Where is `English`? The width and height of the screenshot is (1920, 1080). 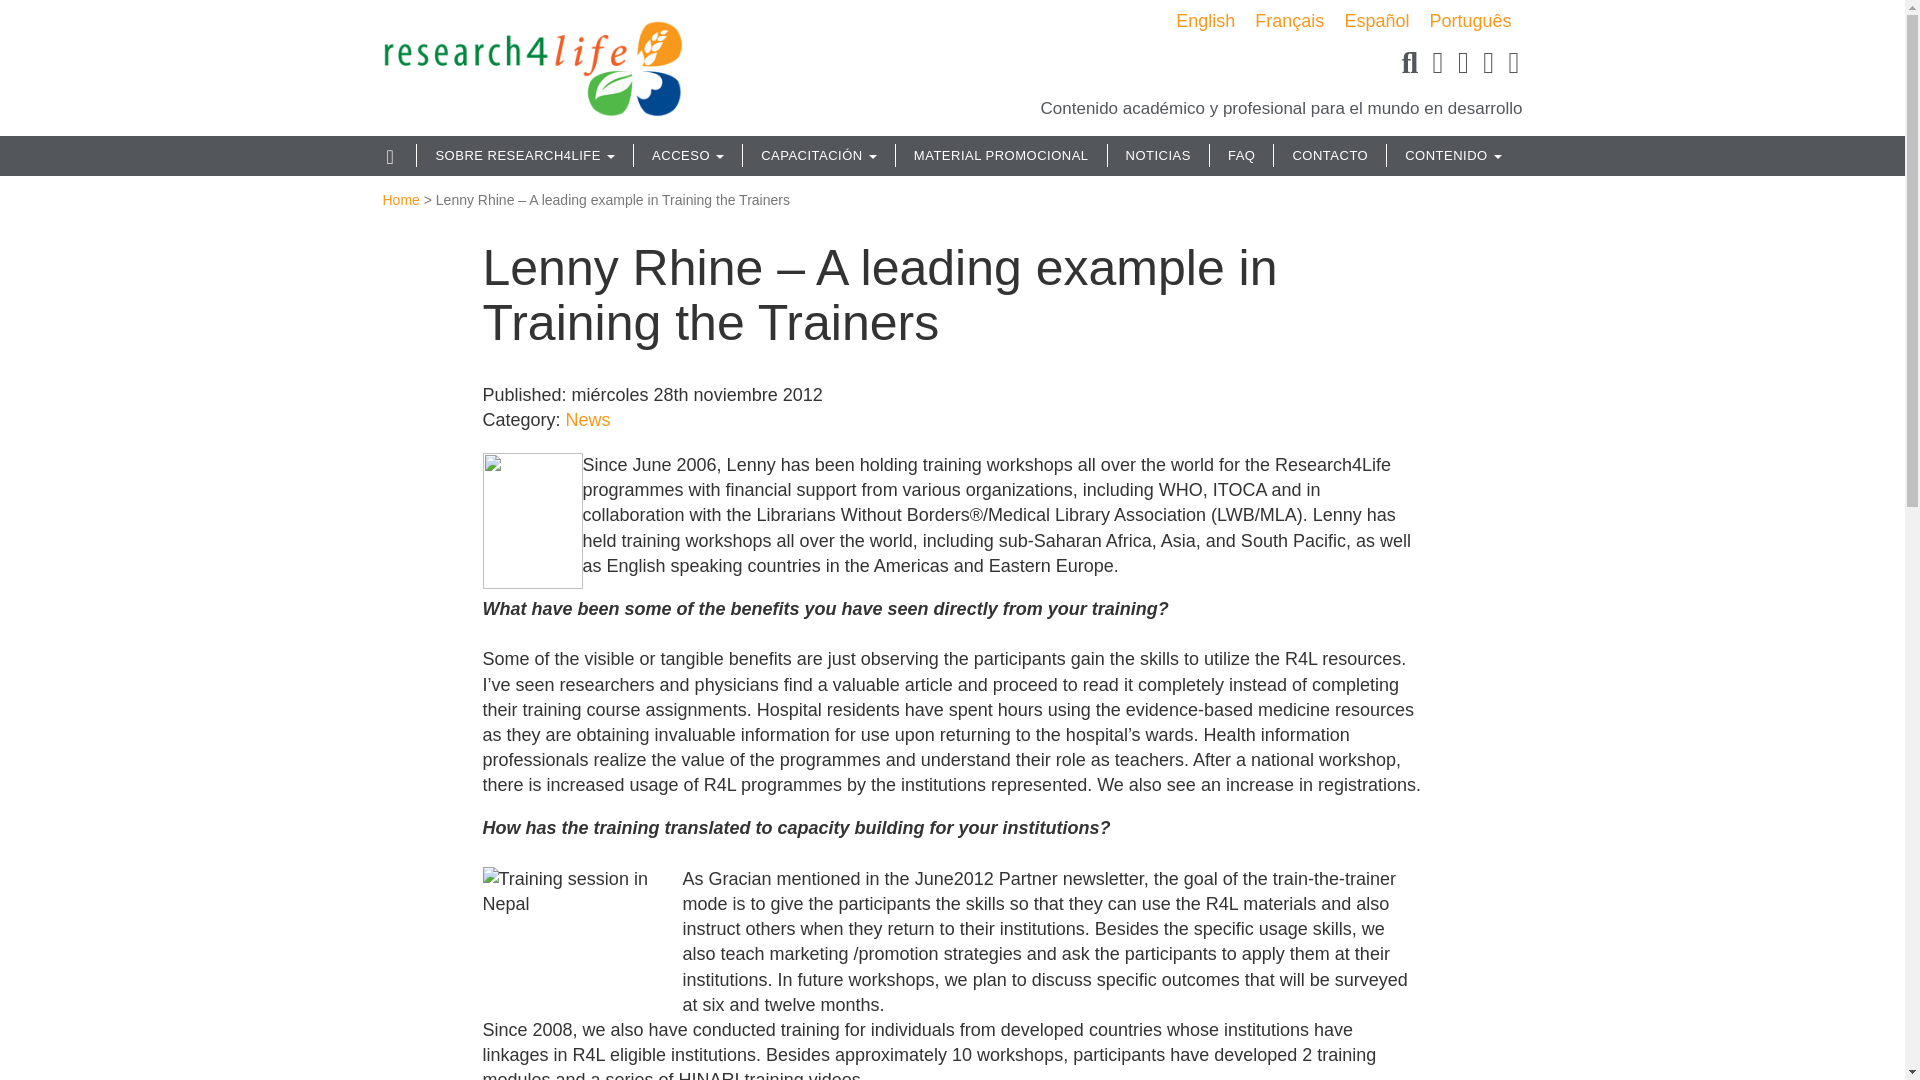 English is located at coordinates (1204, 20).